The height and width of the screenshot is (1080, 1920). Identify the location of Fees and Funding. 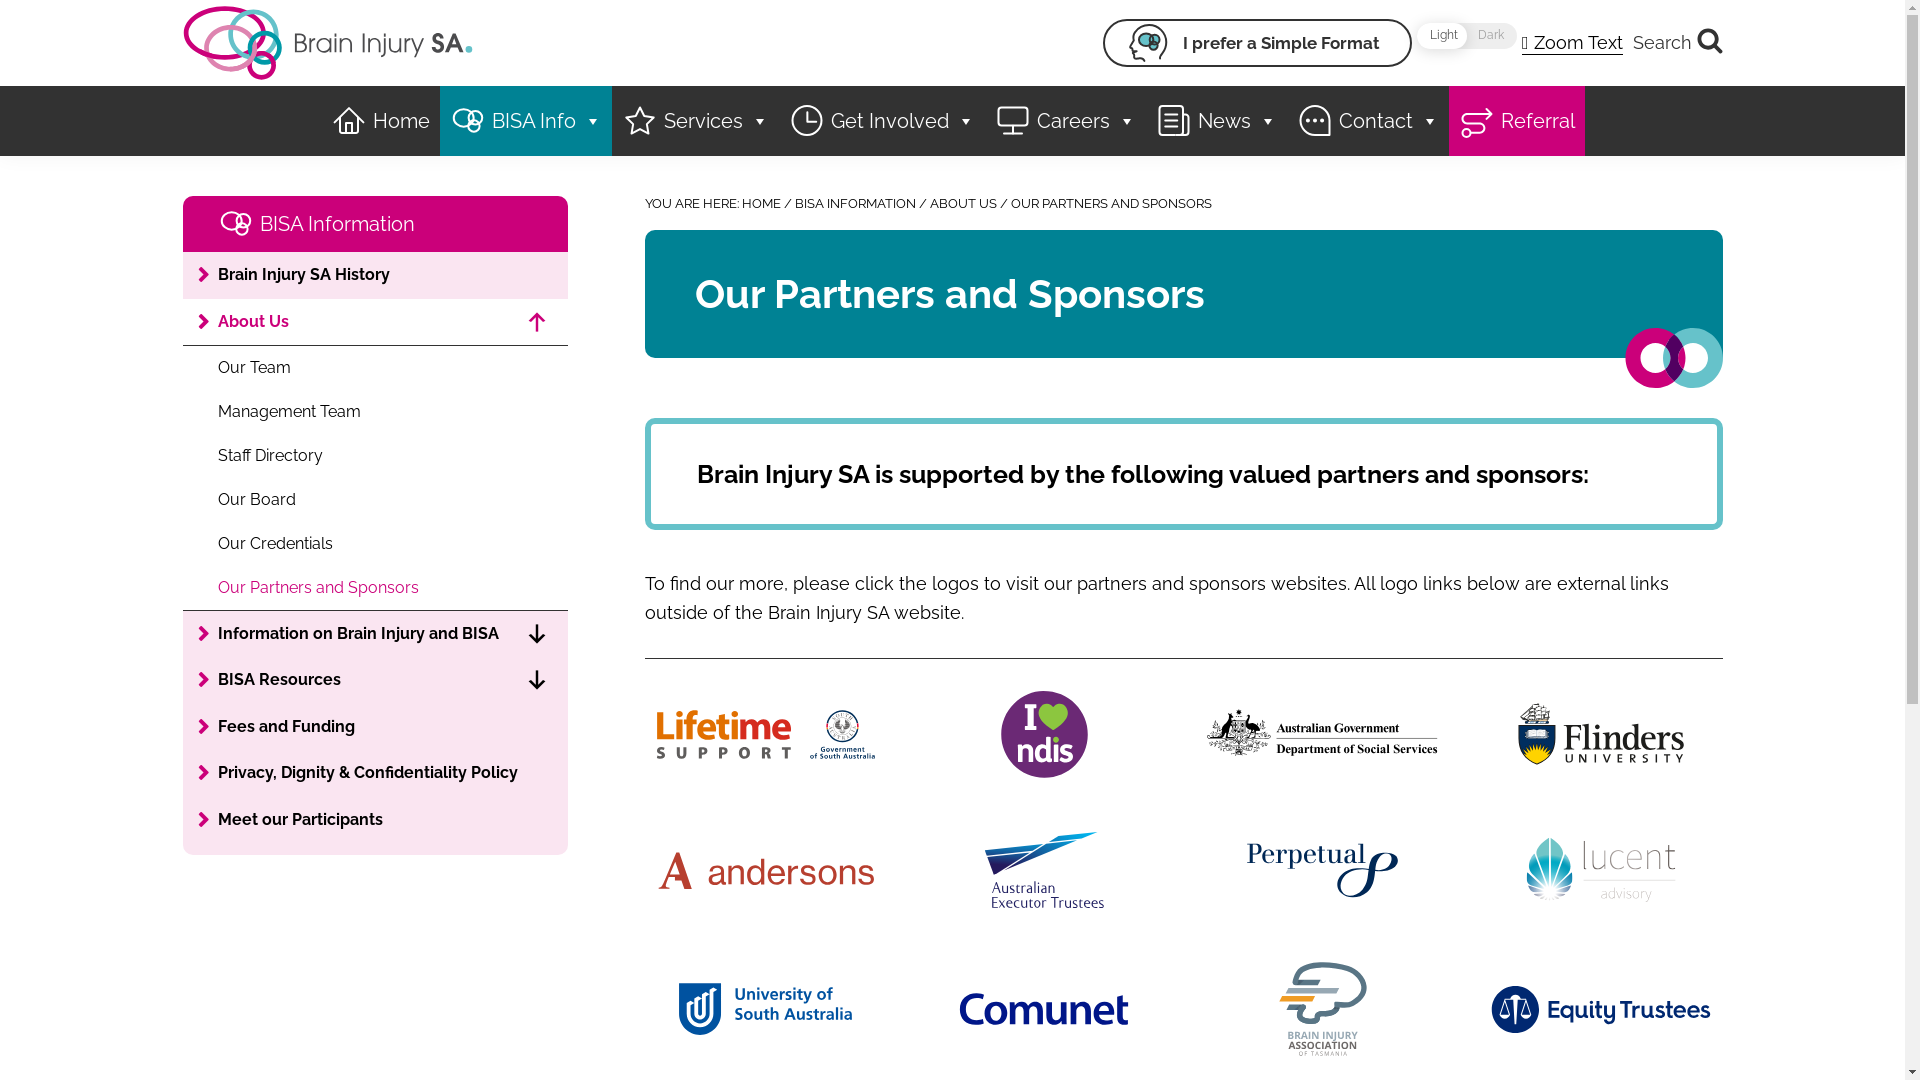
(374, 727).